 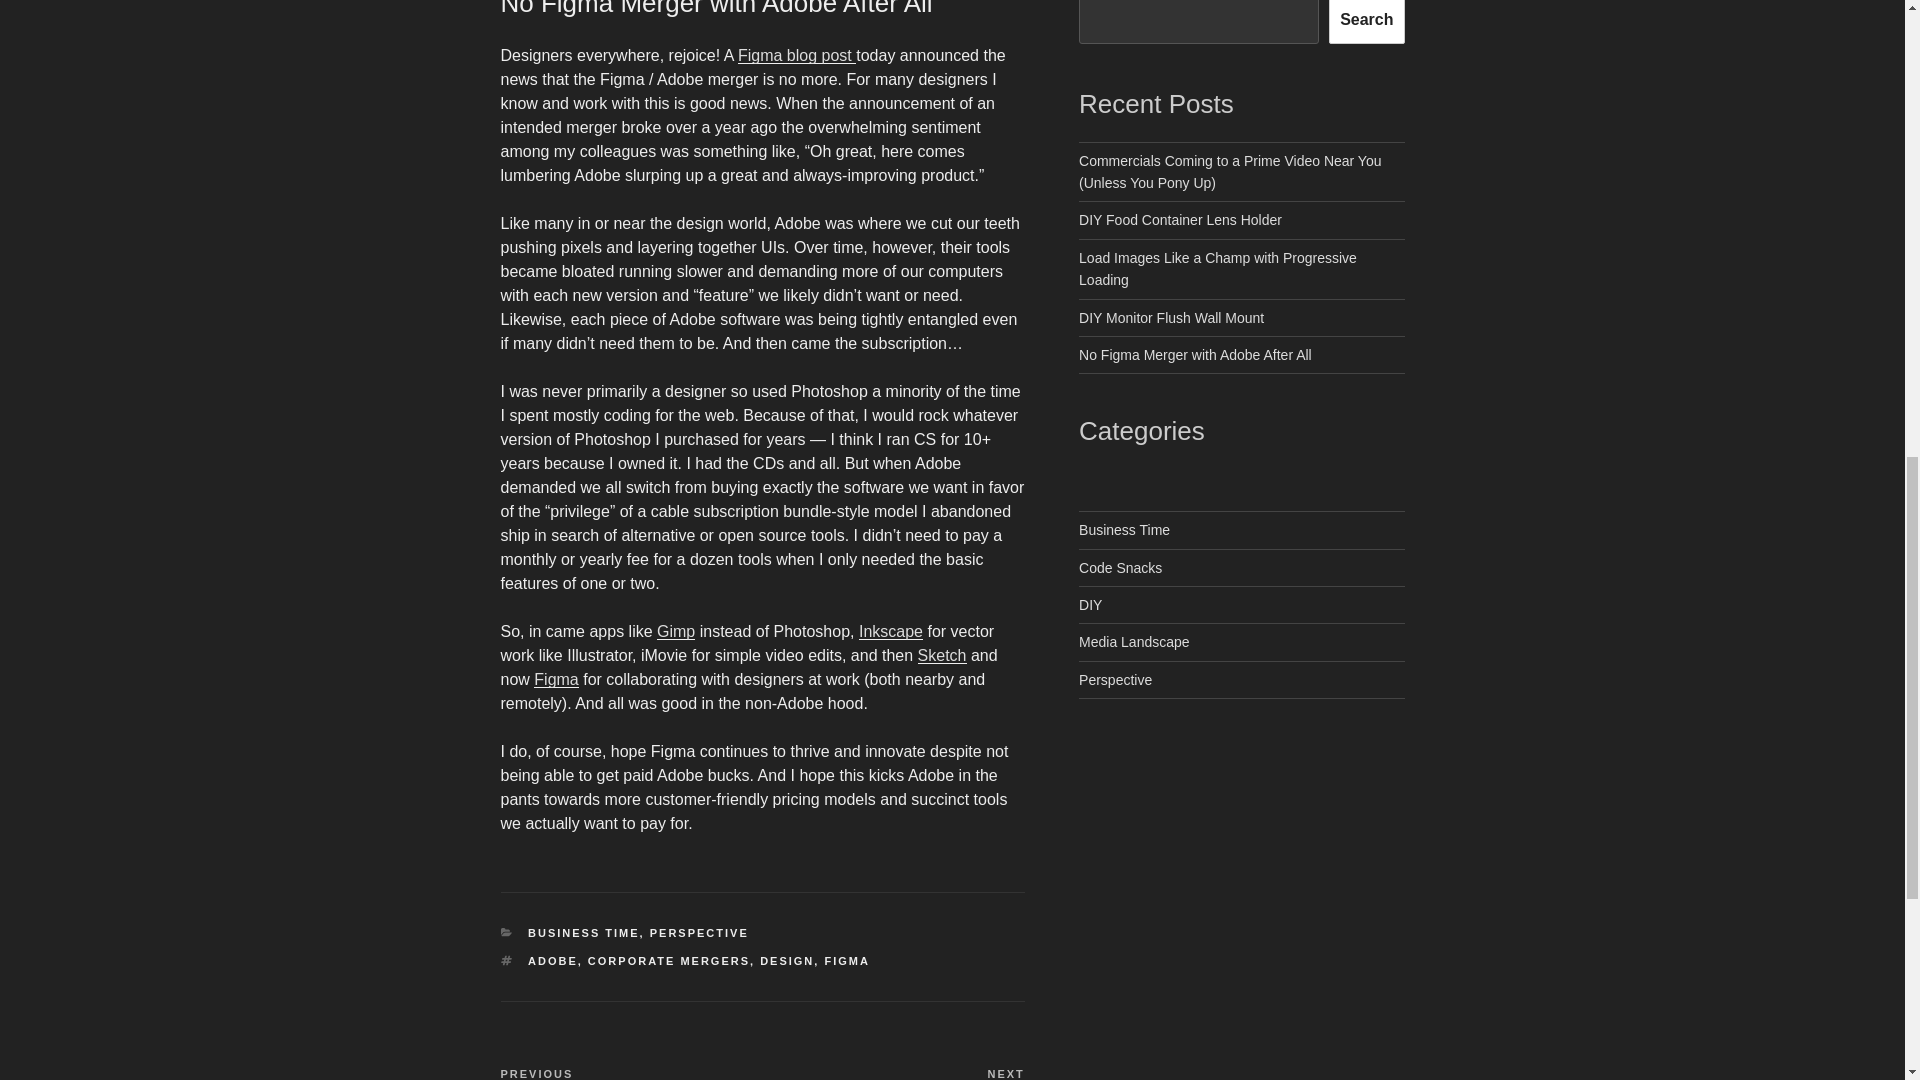 What do you see at coordinates (787, 960) in the screenshot?
I see `DESIGN` at bounding box center [787, 960].